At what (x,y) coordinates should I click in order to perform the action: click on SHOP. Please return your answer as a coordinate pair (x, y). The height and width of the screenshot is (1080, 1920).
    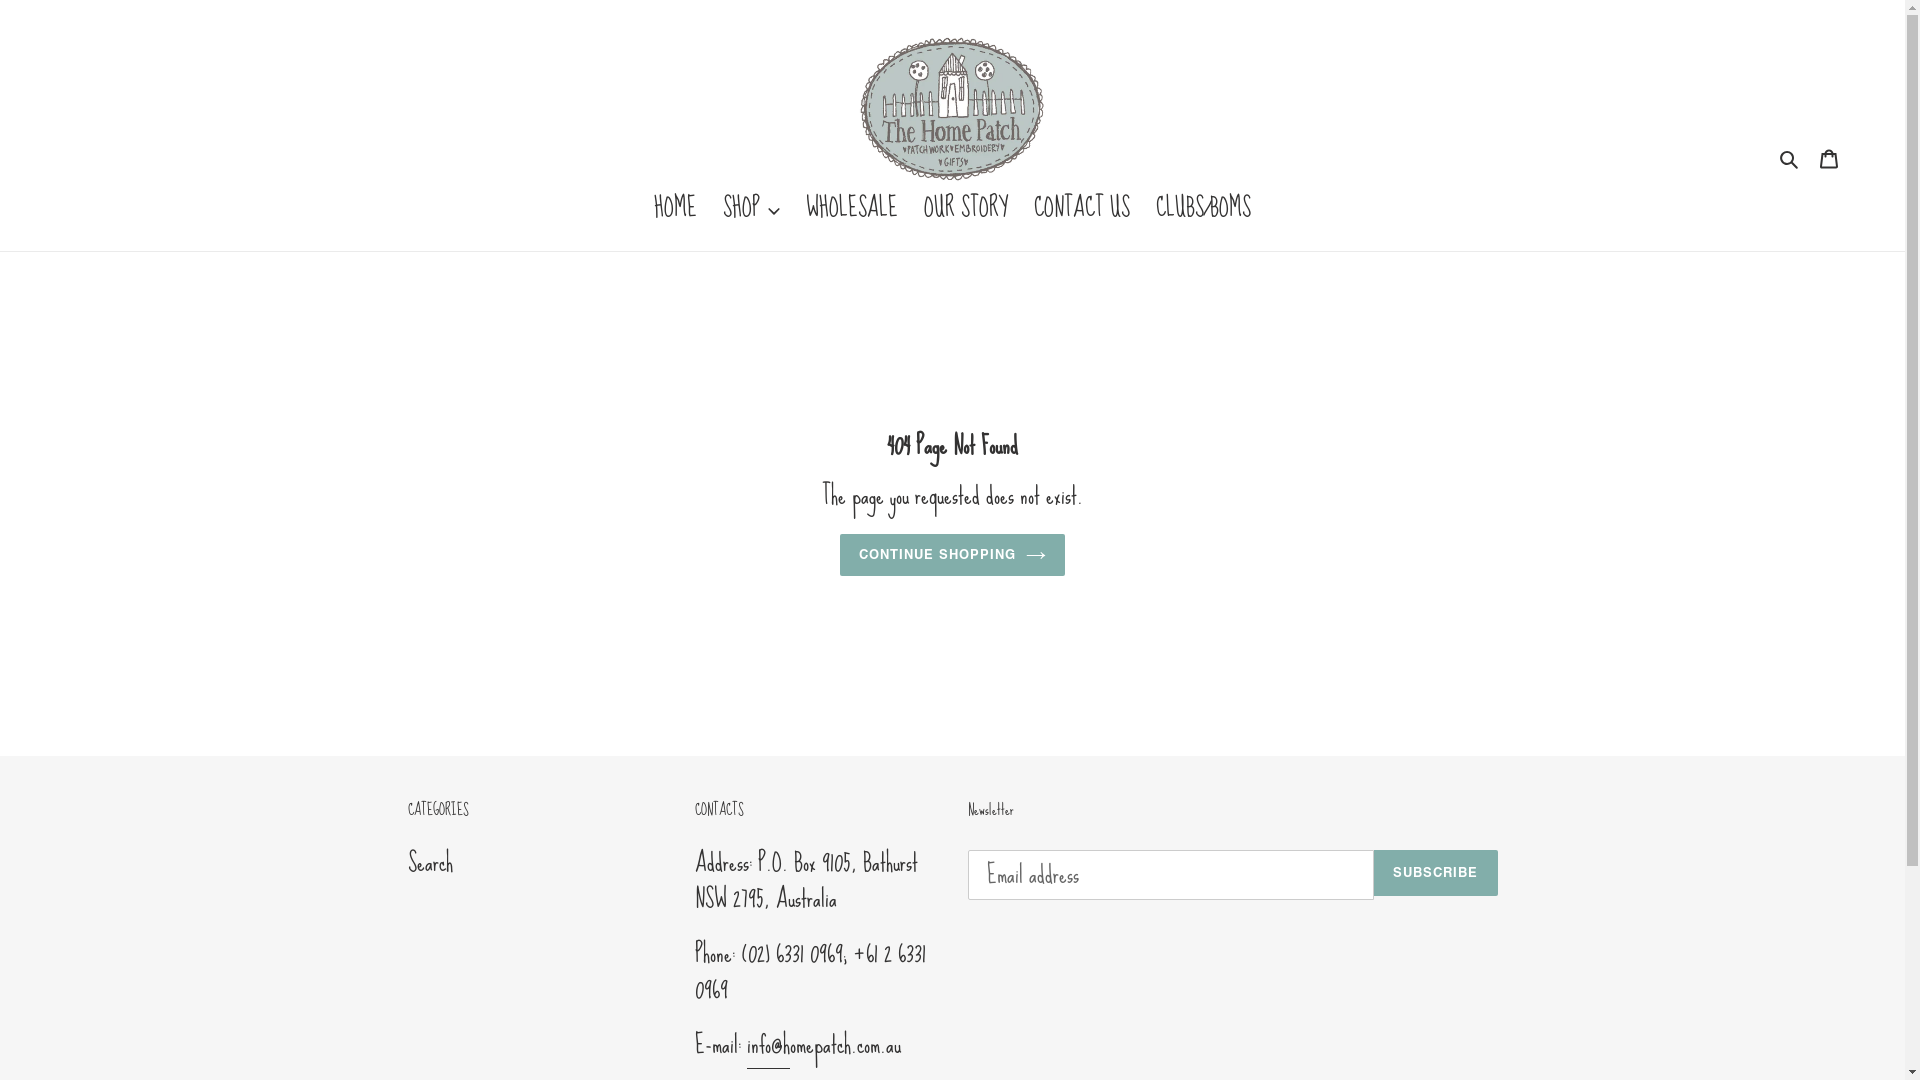
    Looking at the image, I should click on (752, 210).